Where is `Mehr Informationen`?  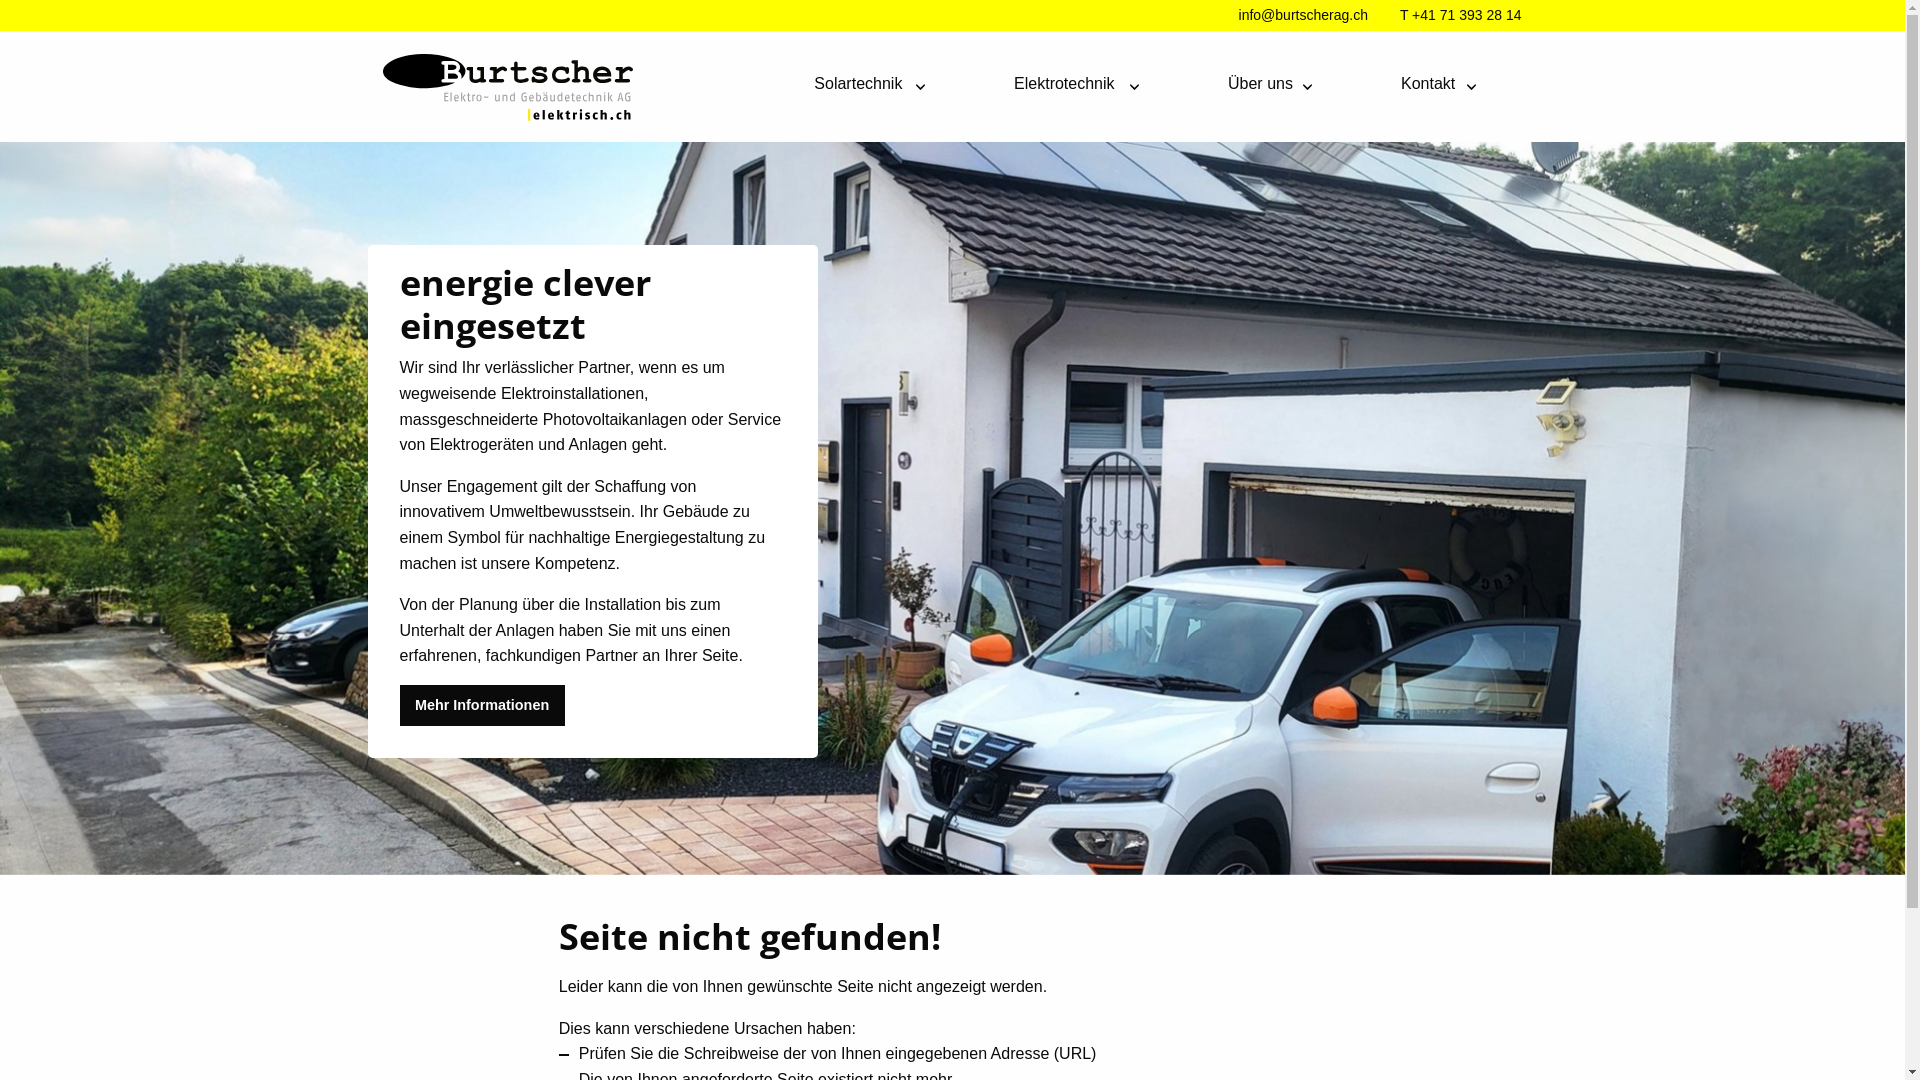
Mehr Informationen is located at coordinates (482, 706).